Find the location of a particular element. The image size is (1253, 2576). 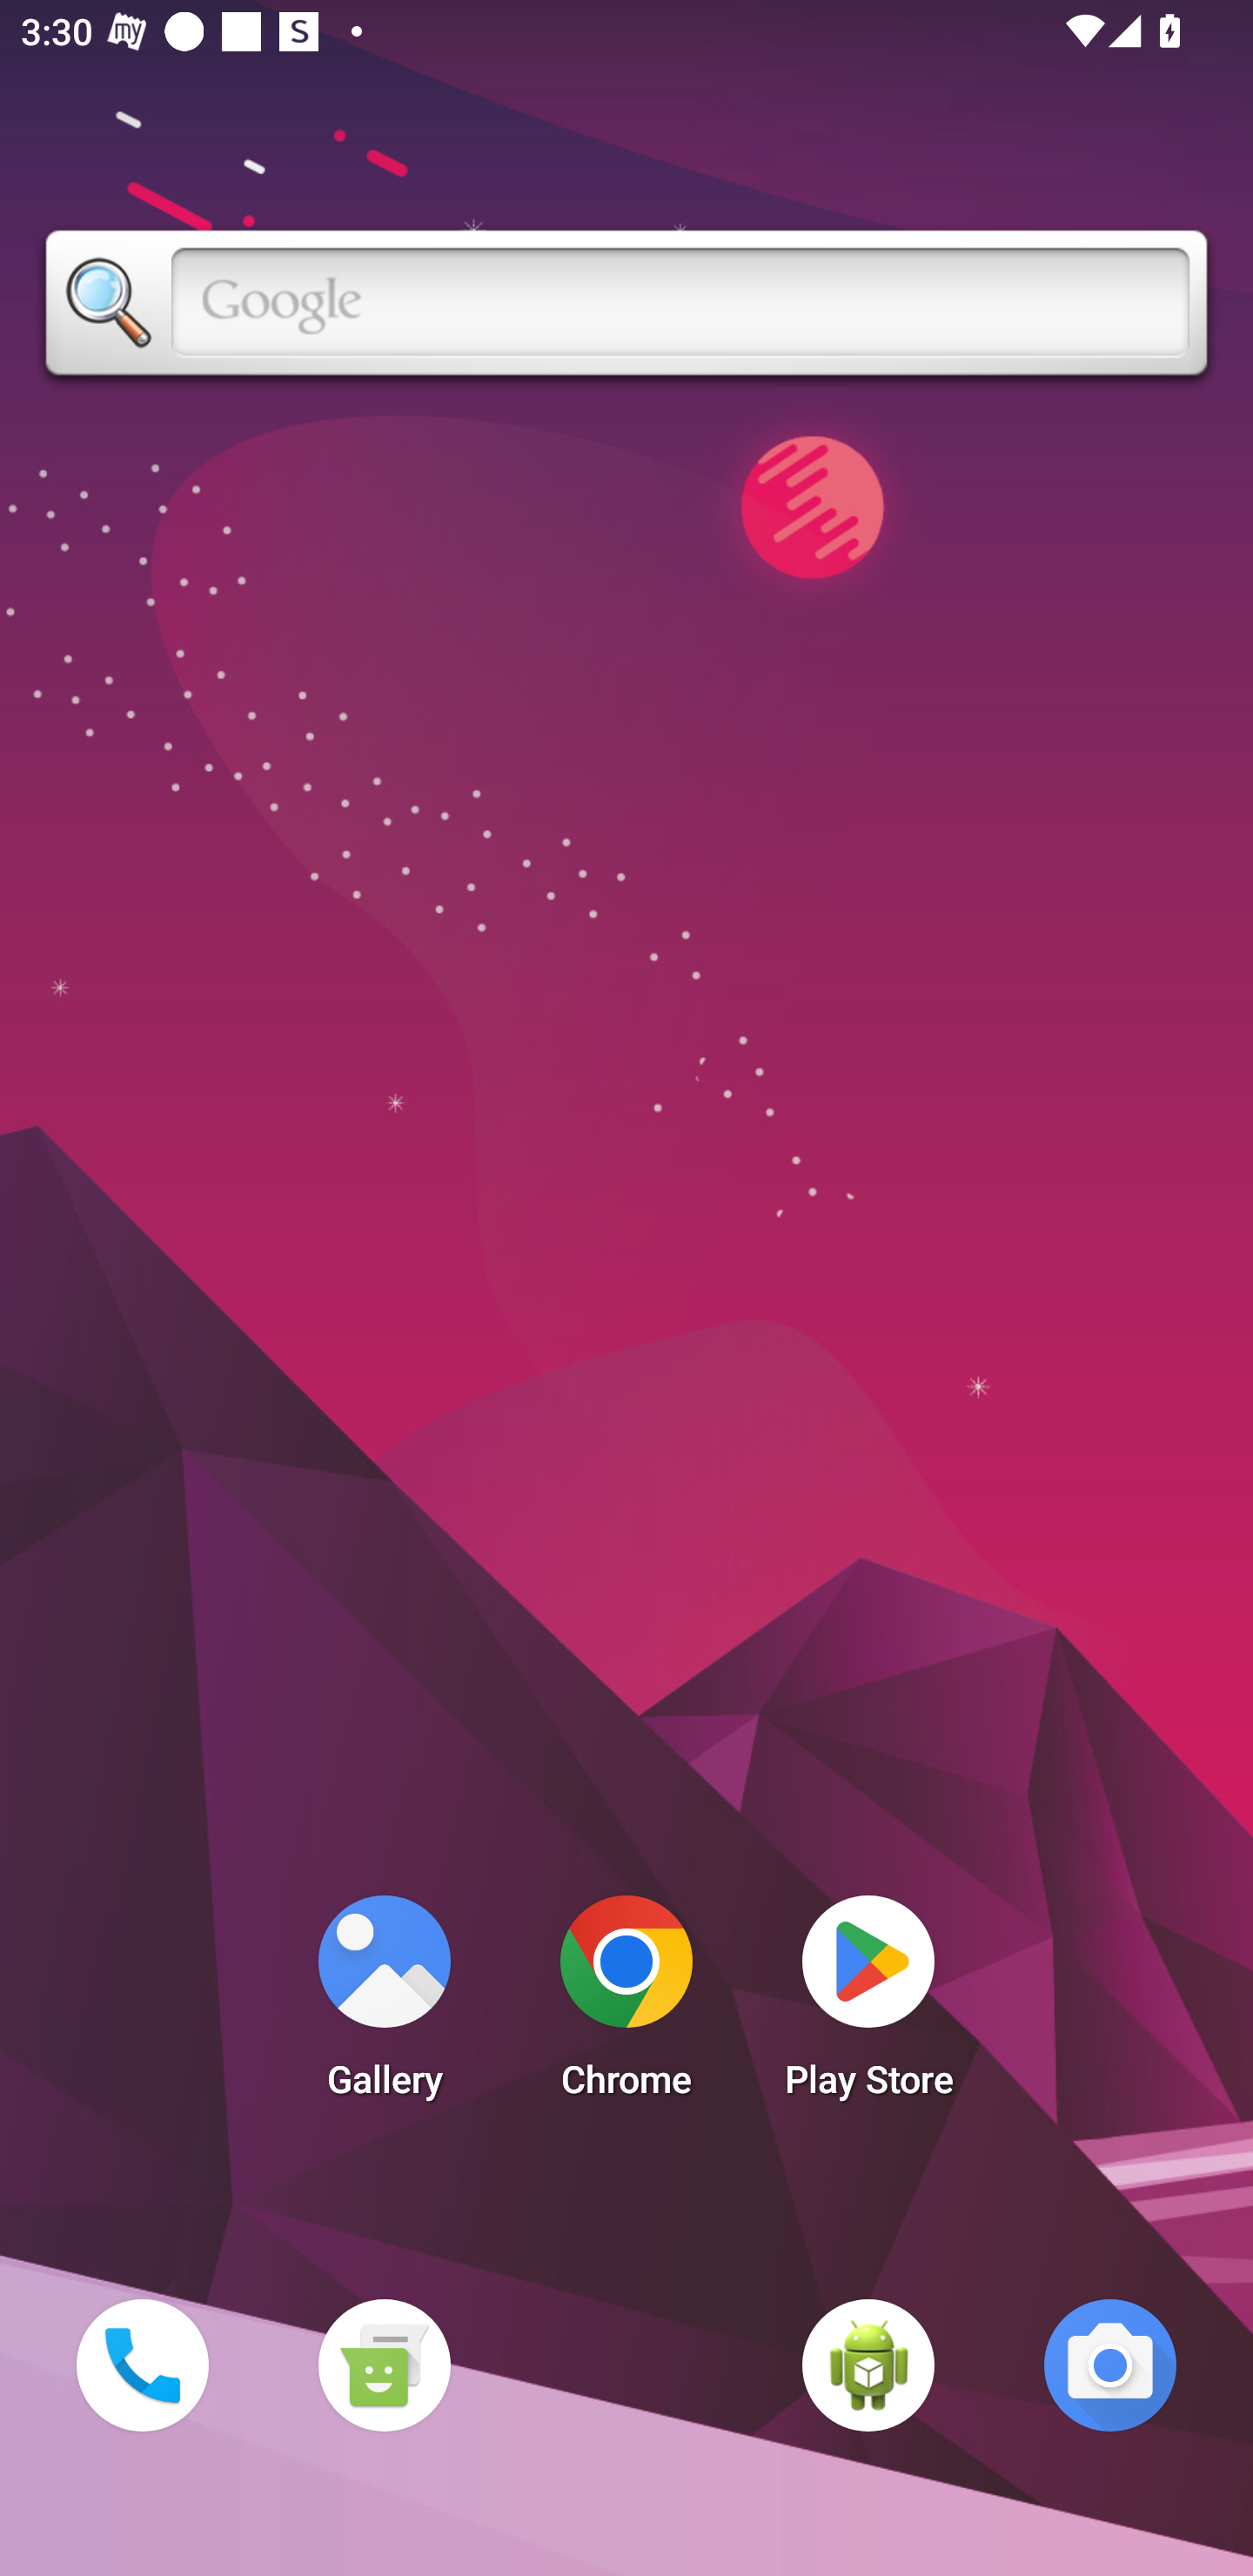

Play Store is located at coordinates (868, 2005).